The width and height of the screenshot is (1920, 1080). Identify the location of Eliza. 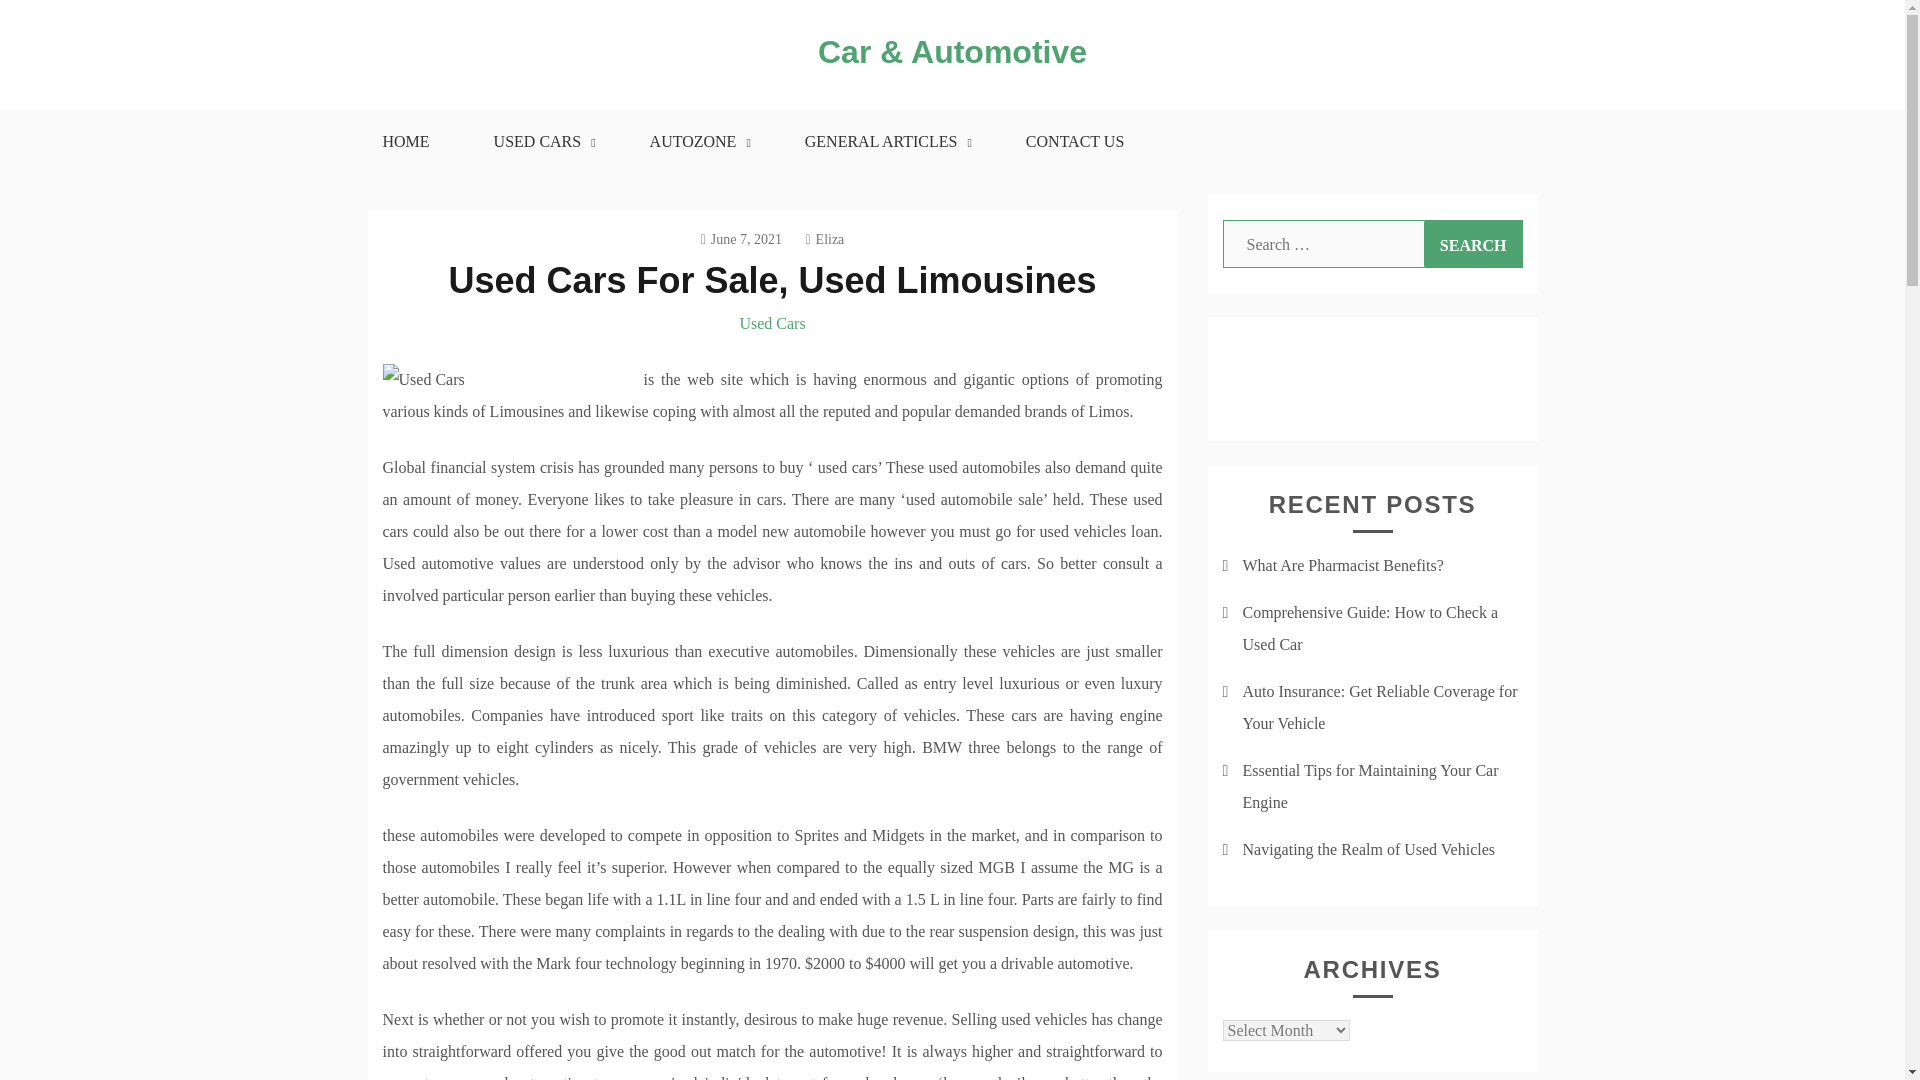
(824, 240).